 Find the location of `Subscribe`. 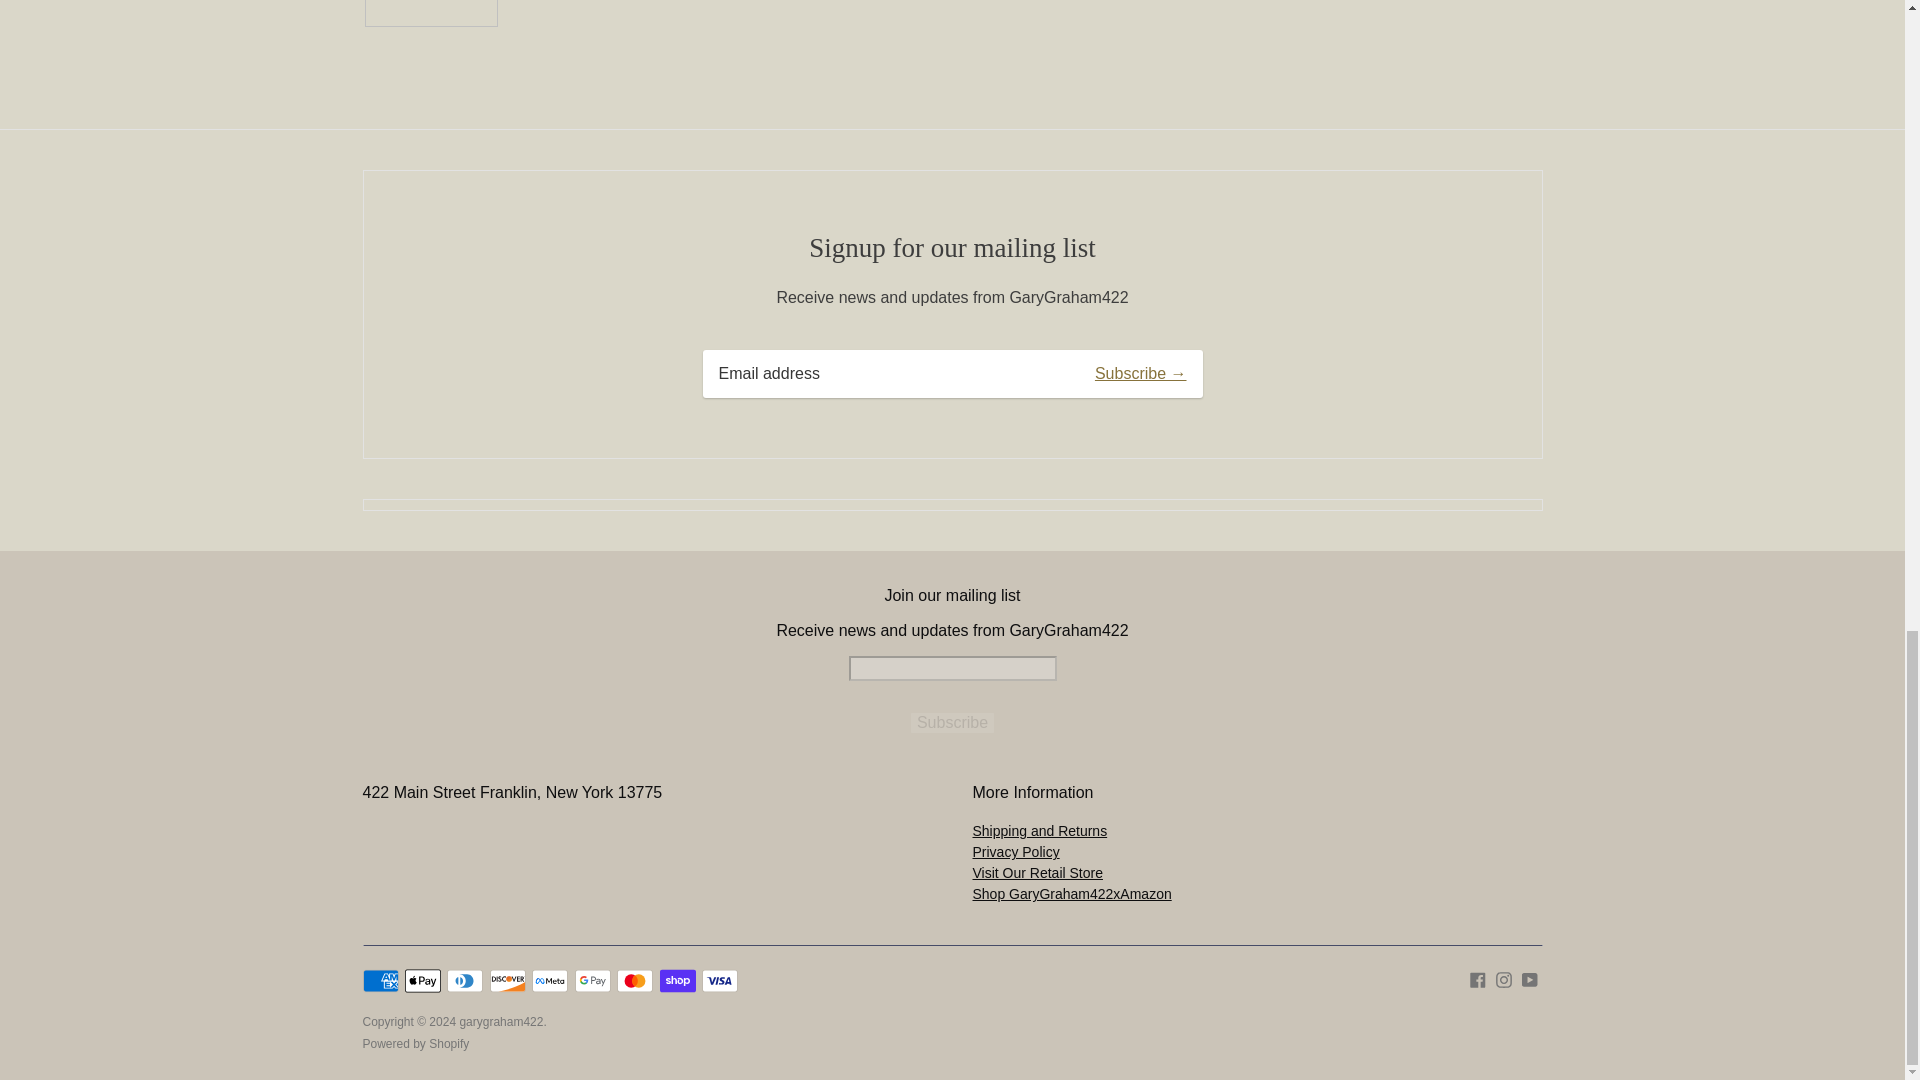

Subscribe is located at coordinates (952, 722).